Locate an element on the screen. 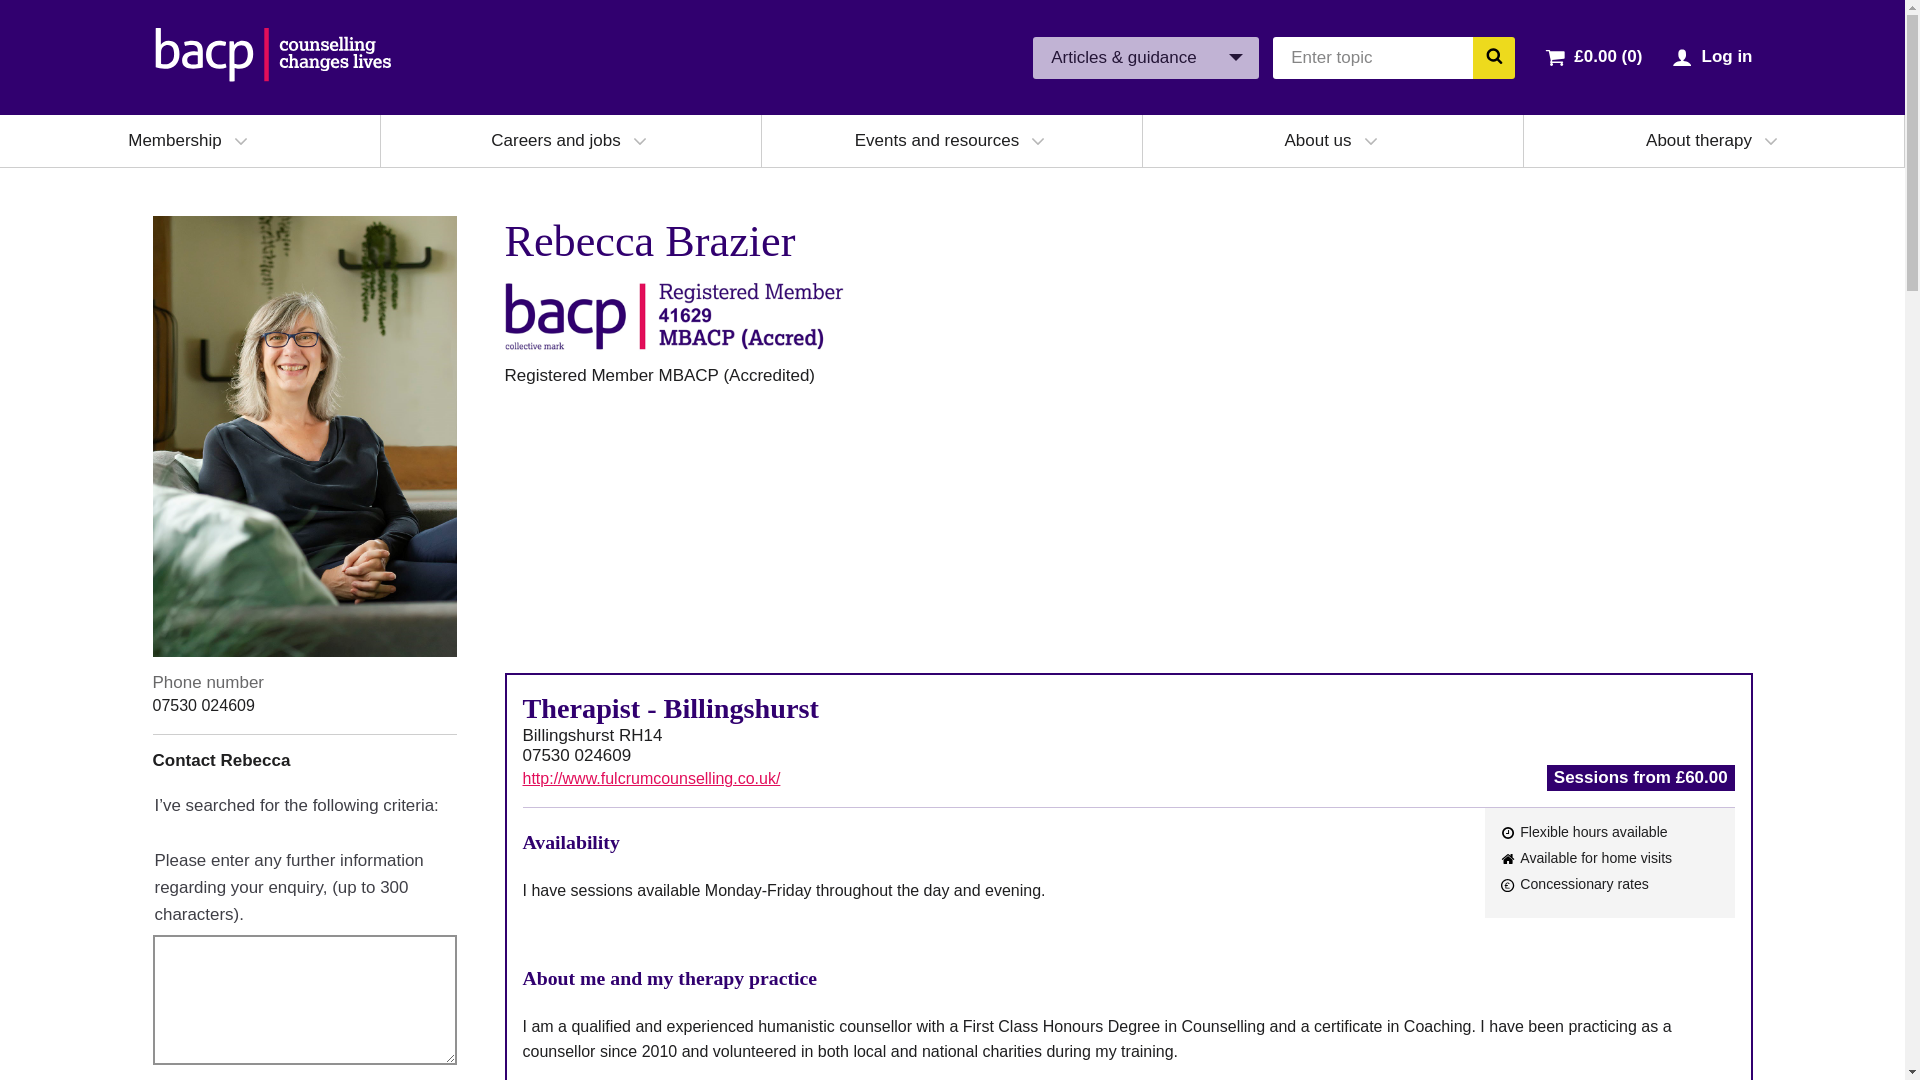  Membership is located at coordinates (175, 140).